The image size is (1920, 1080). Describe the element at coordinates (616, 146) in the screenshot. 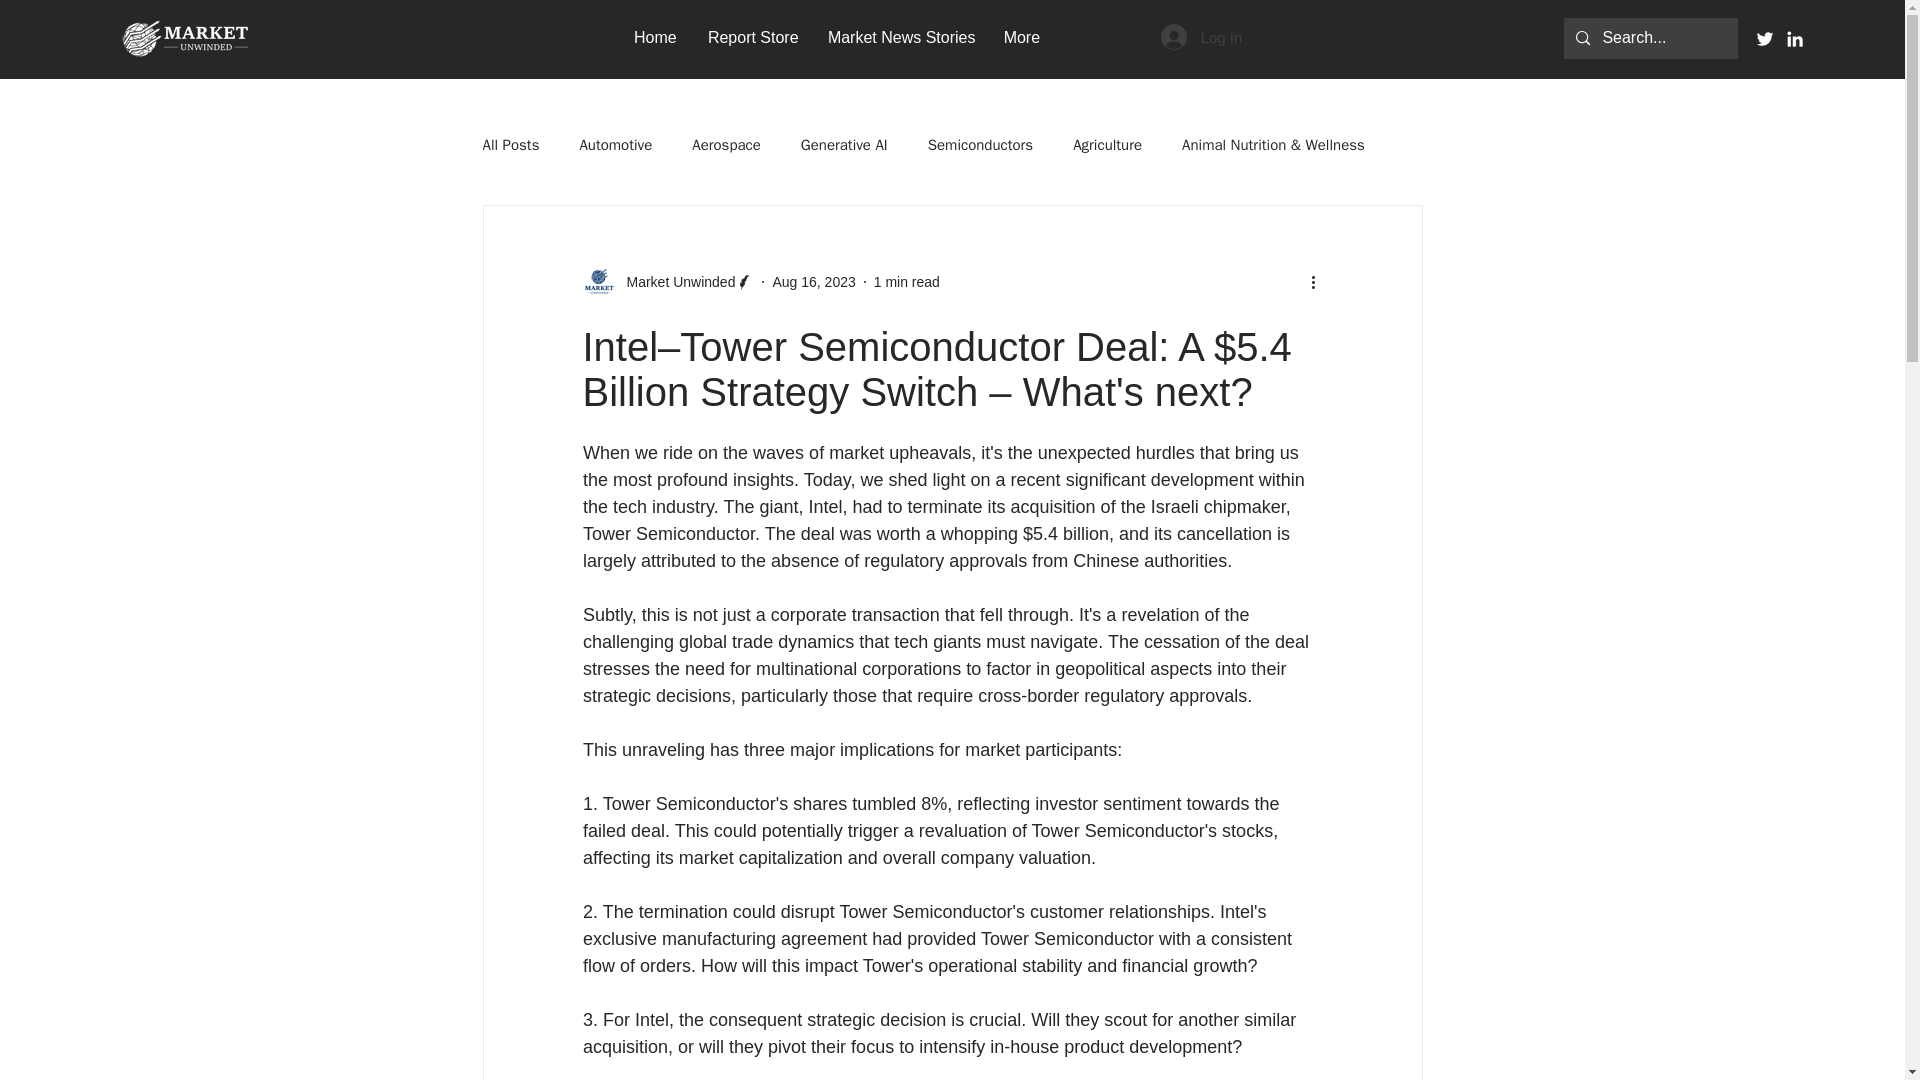

I see `Automotive` at that location.